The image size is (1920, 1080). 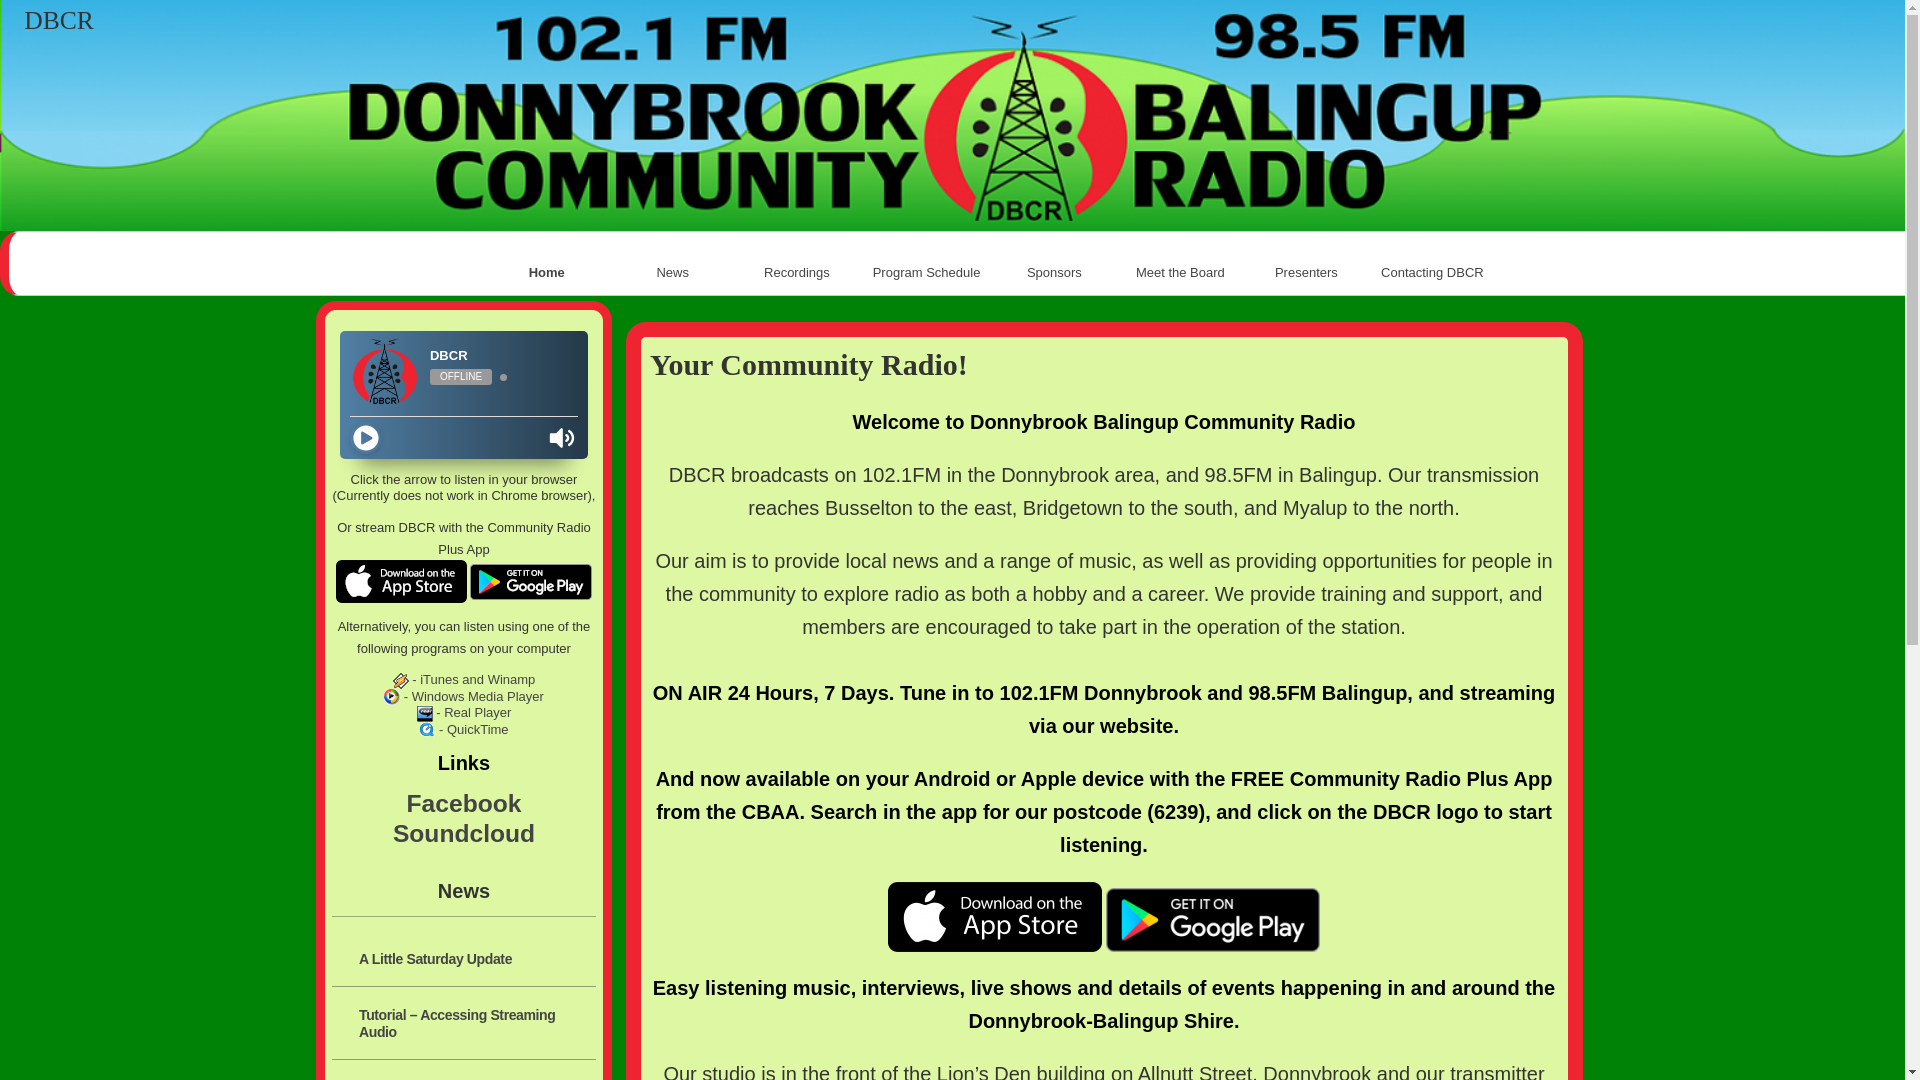 What do you see at coordinates (531, 582) in the screenshot?
I see `Google Play` at bounding box center [531, 582].